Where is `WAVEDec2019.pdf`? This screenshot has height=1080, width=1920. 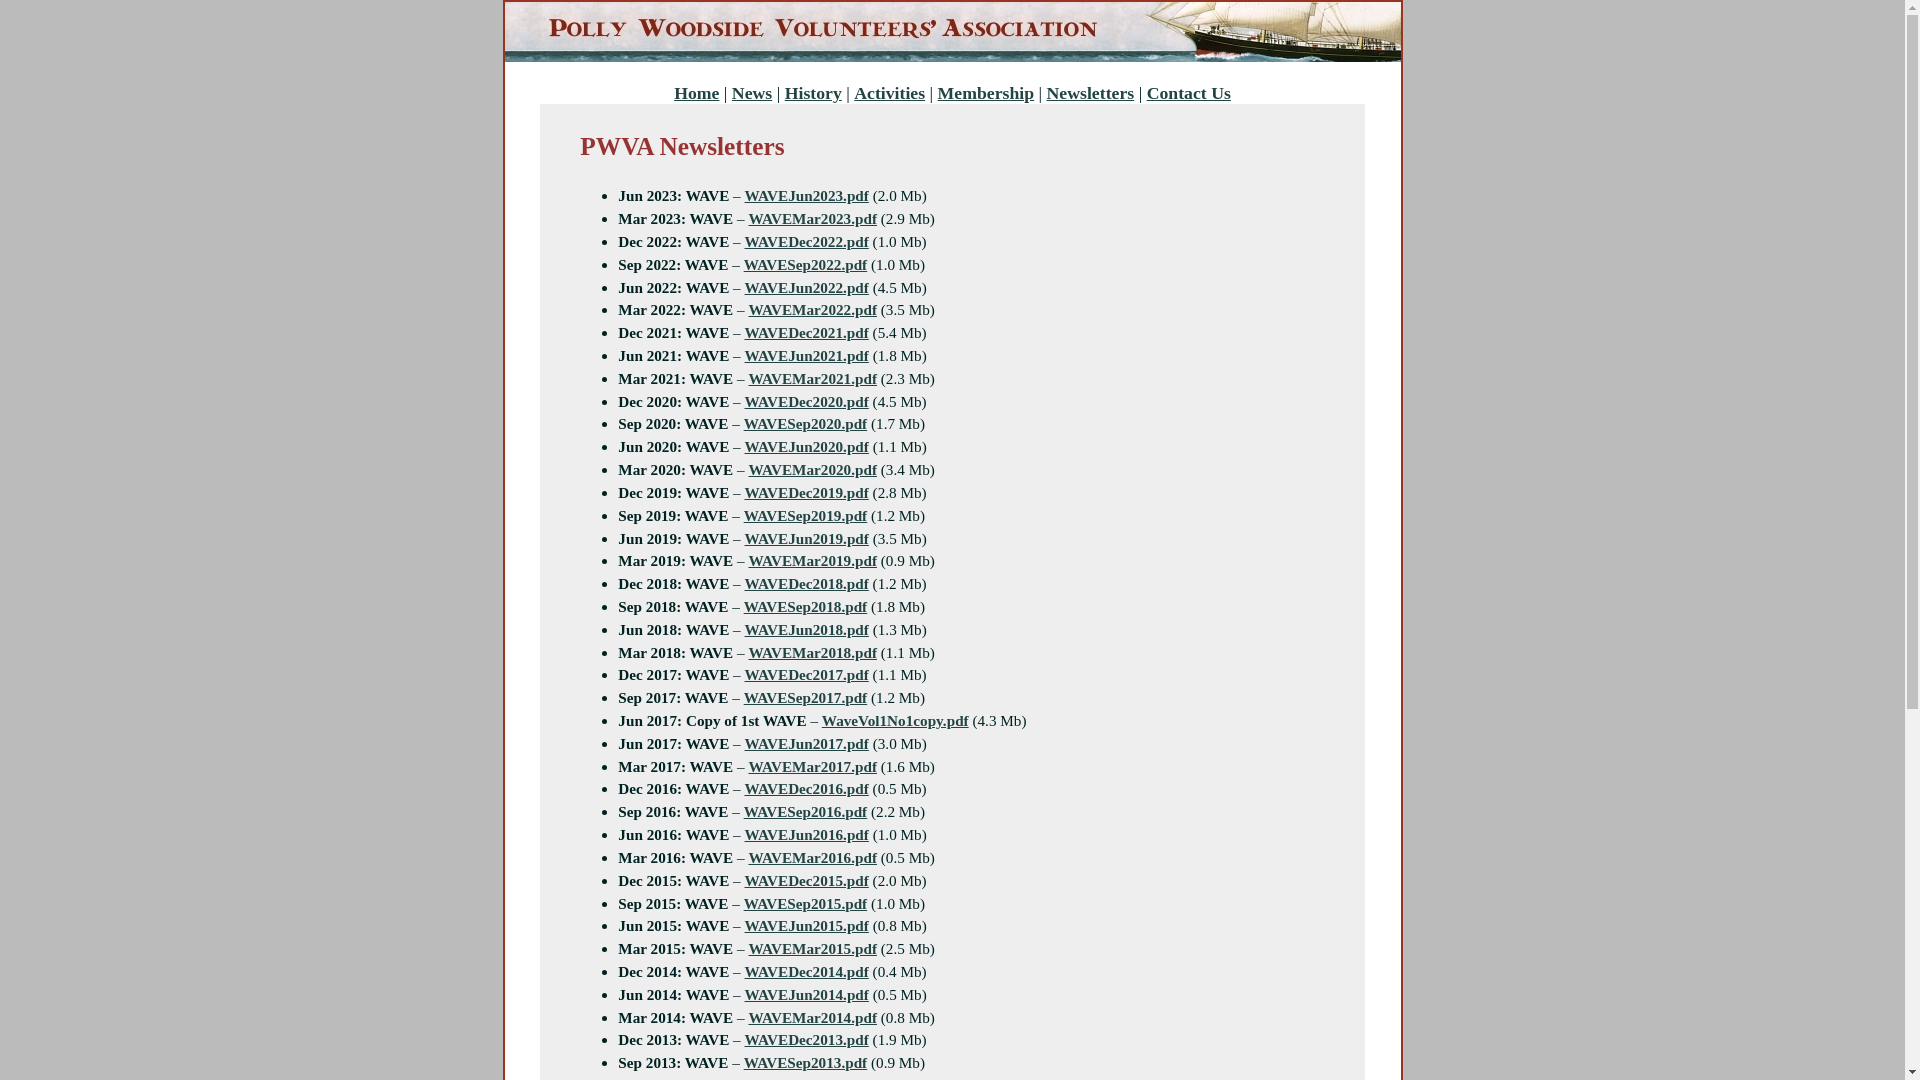 WAVEDec2019.pdf is located at coordinates (806, 492).